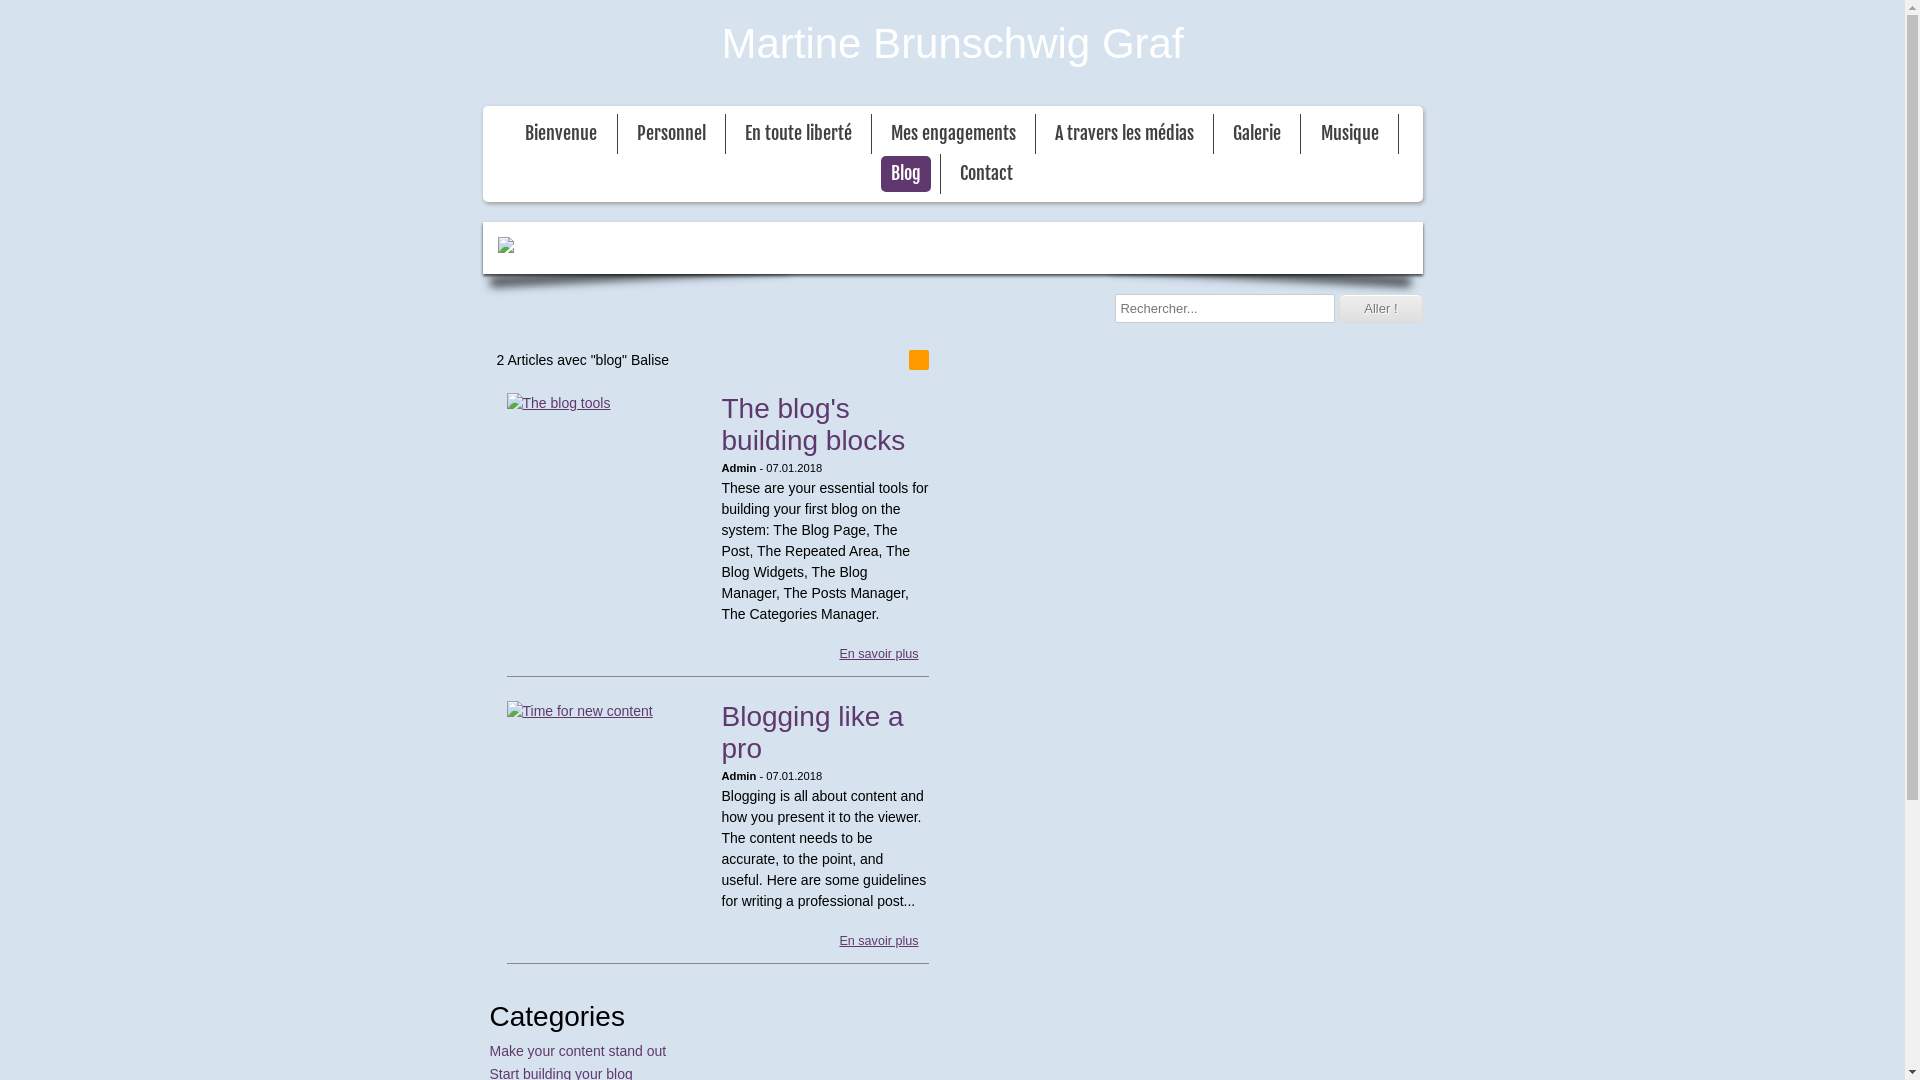 This screenshot has width=1920, height=1080. Describe the element at coordinates (986, 174) in the screenshot. I see `Contact` at that location.